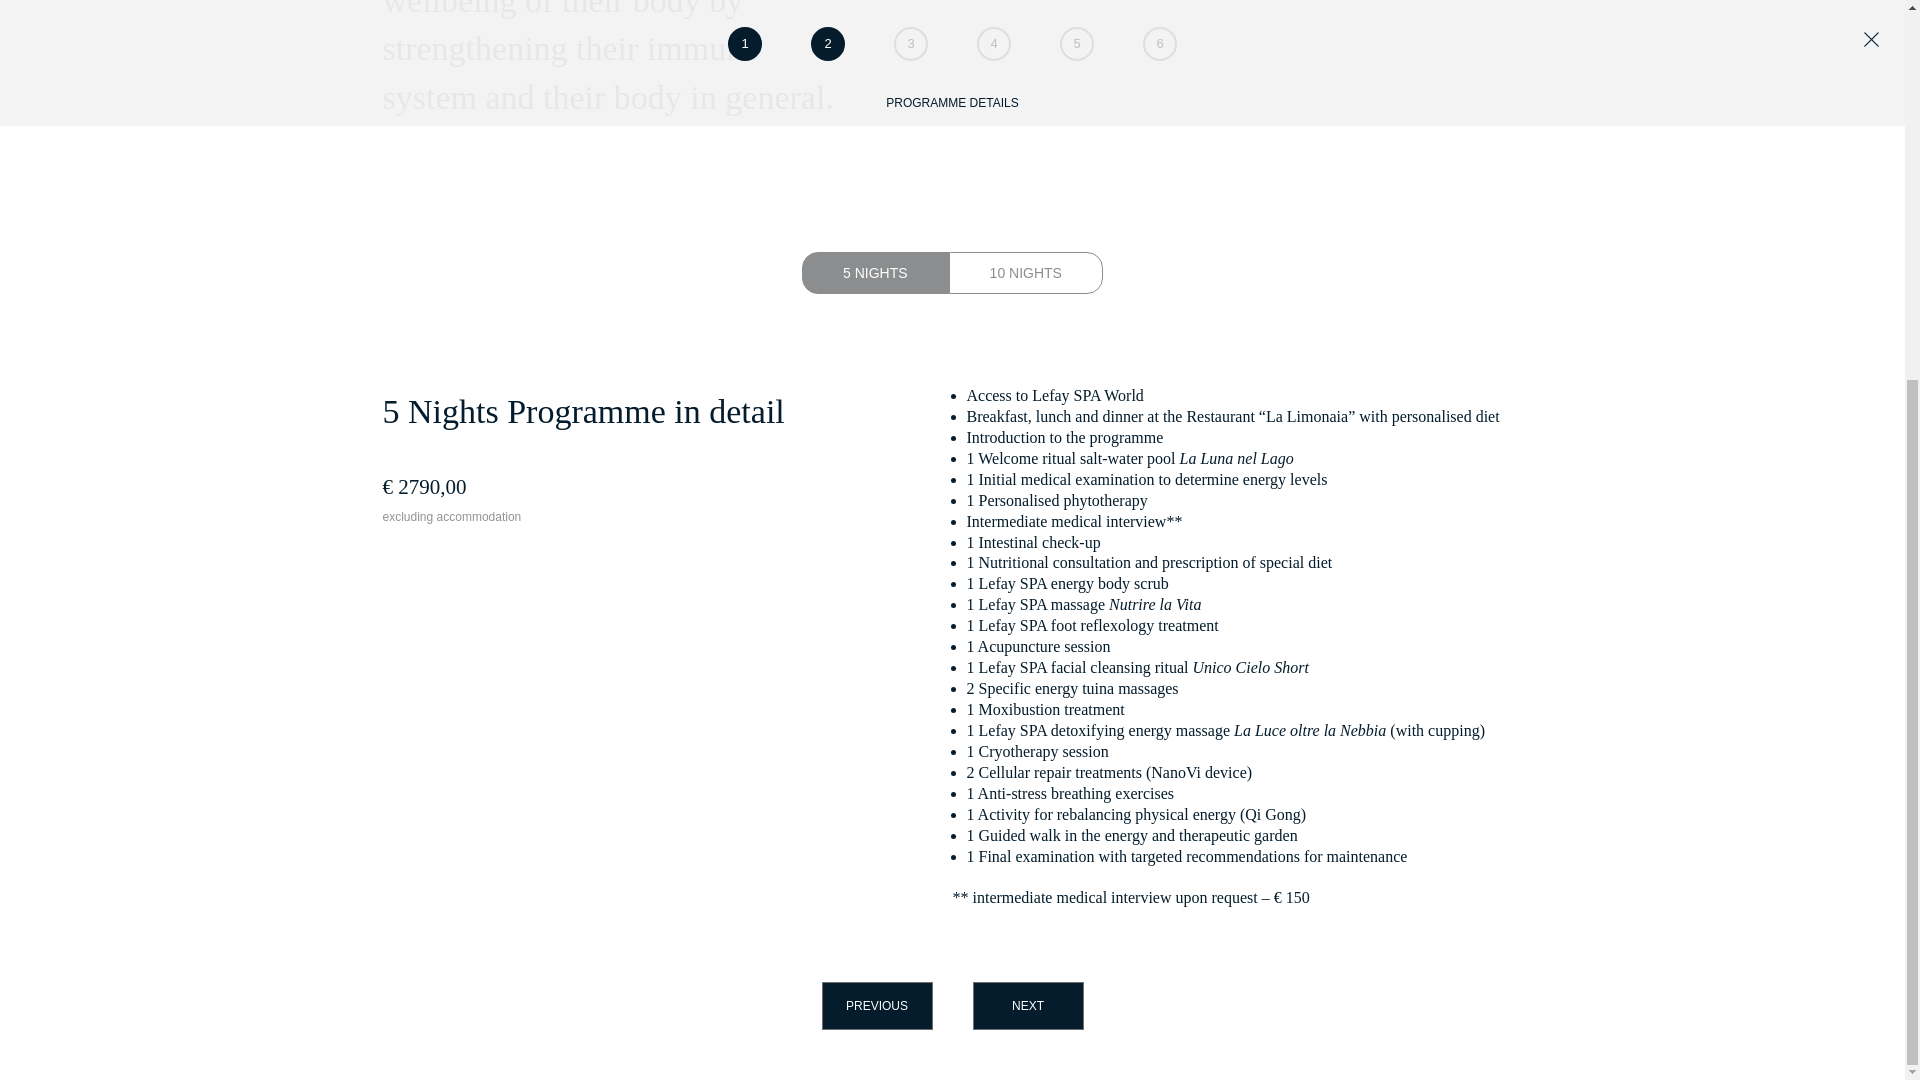 This screenshot has height=1080, width=1920. What do you see at coordinates (877, 1006) in the screenshot?
I see `PREVIOUS` at bounding box center [877, 1006].